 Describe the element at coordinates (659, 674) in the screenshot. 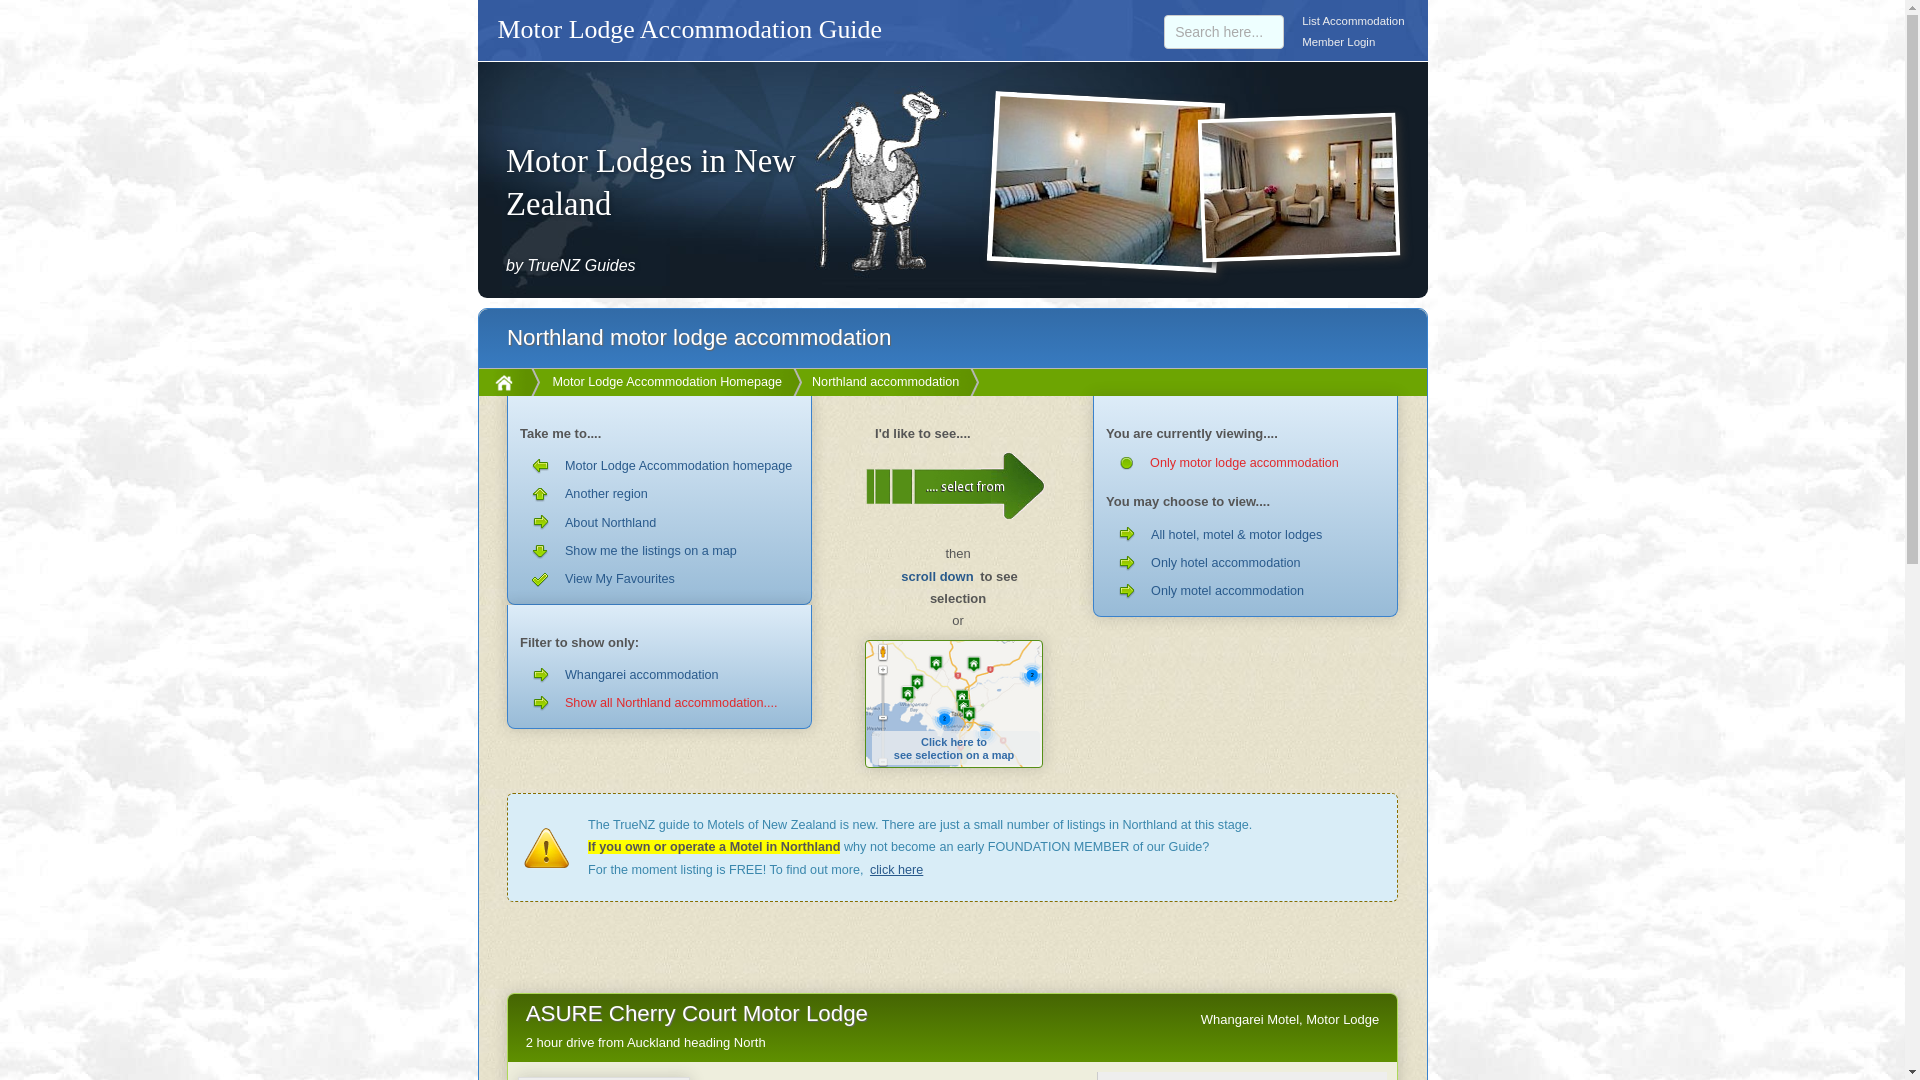

I see `About Northland` at that location.